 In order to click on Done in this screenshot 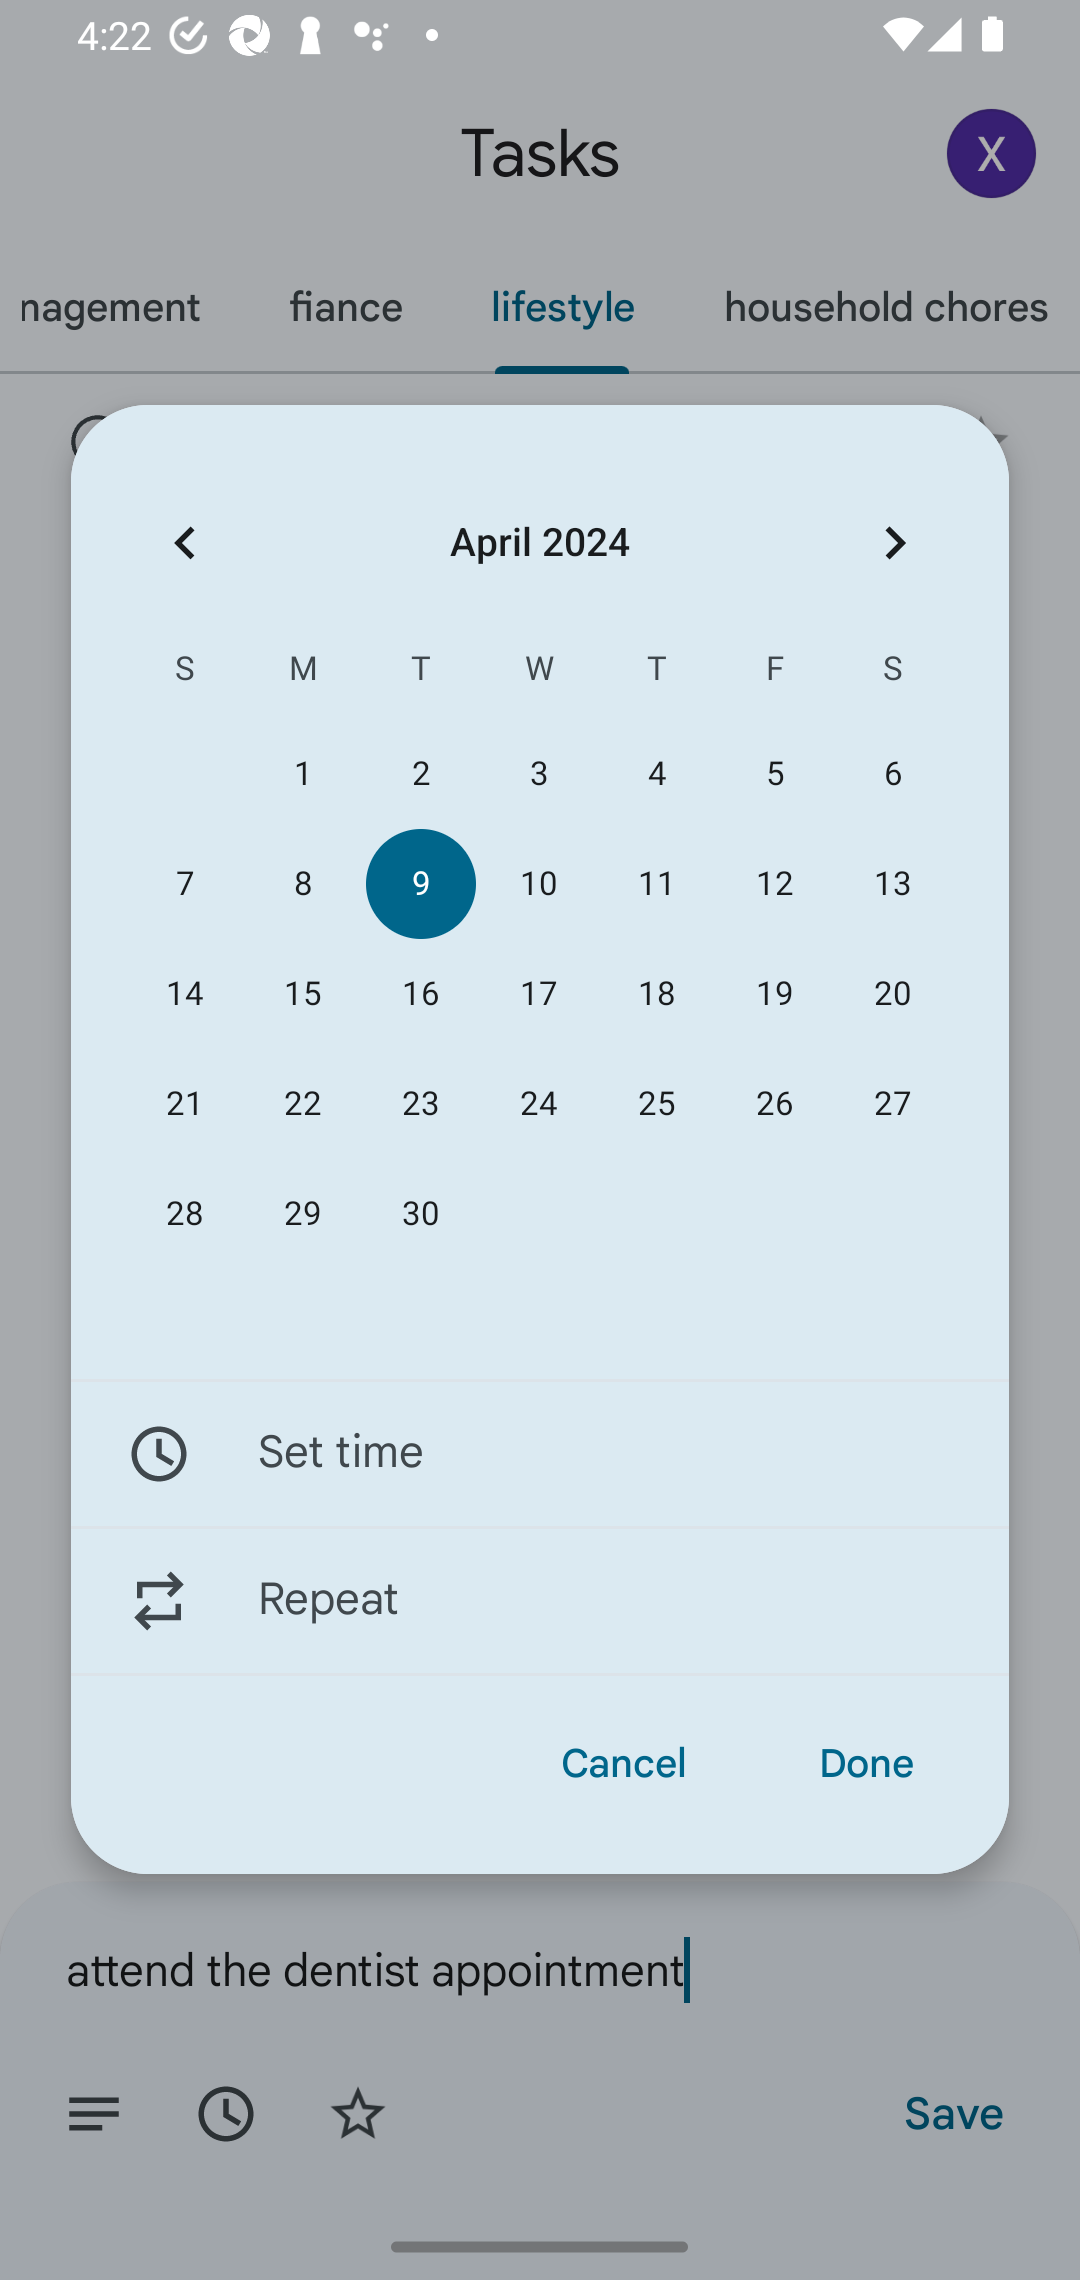, I will do `click(866, 1764)`.